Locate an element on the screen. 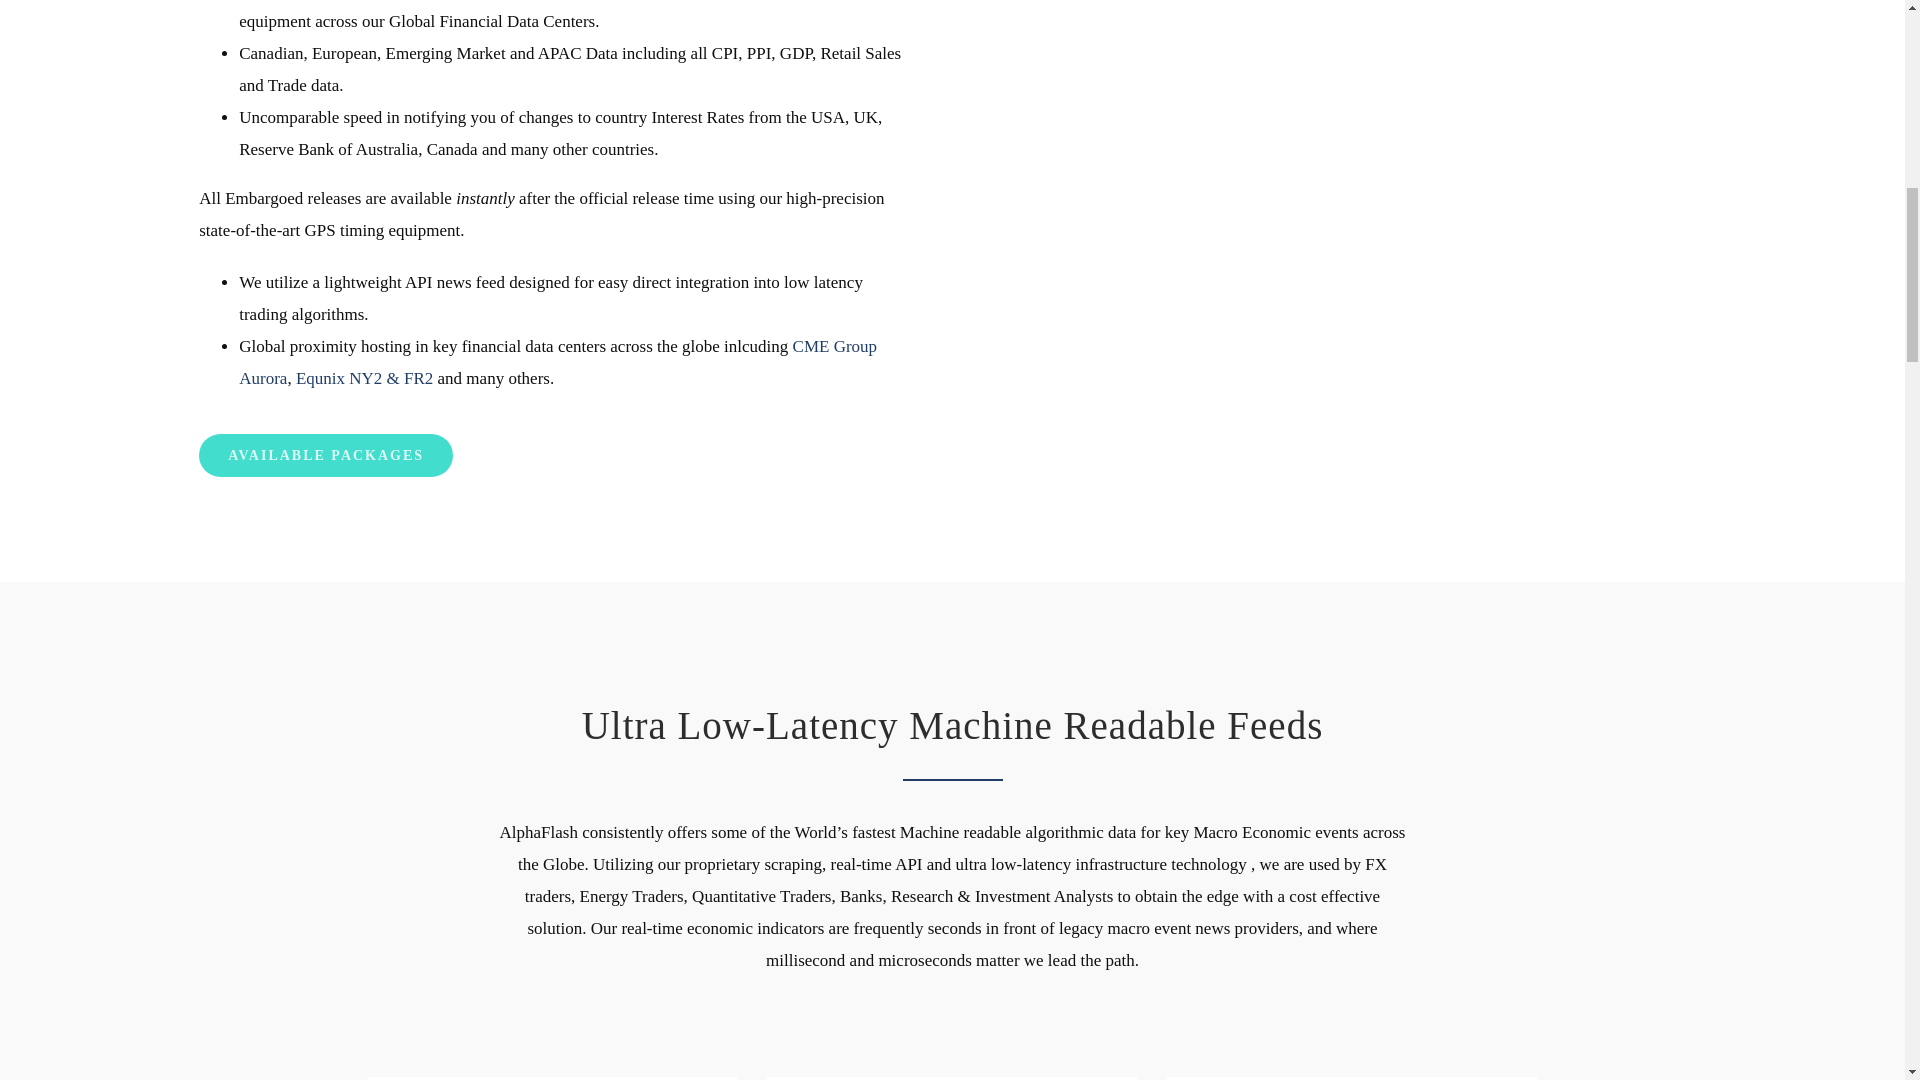 This screenshot has width=1920, height=1080. CME Group Aurora is located at coordinates (558, 362).